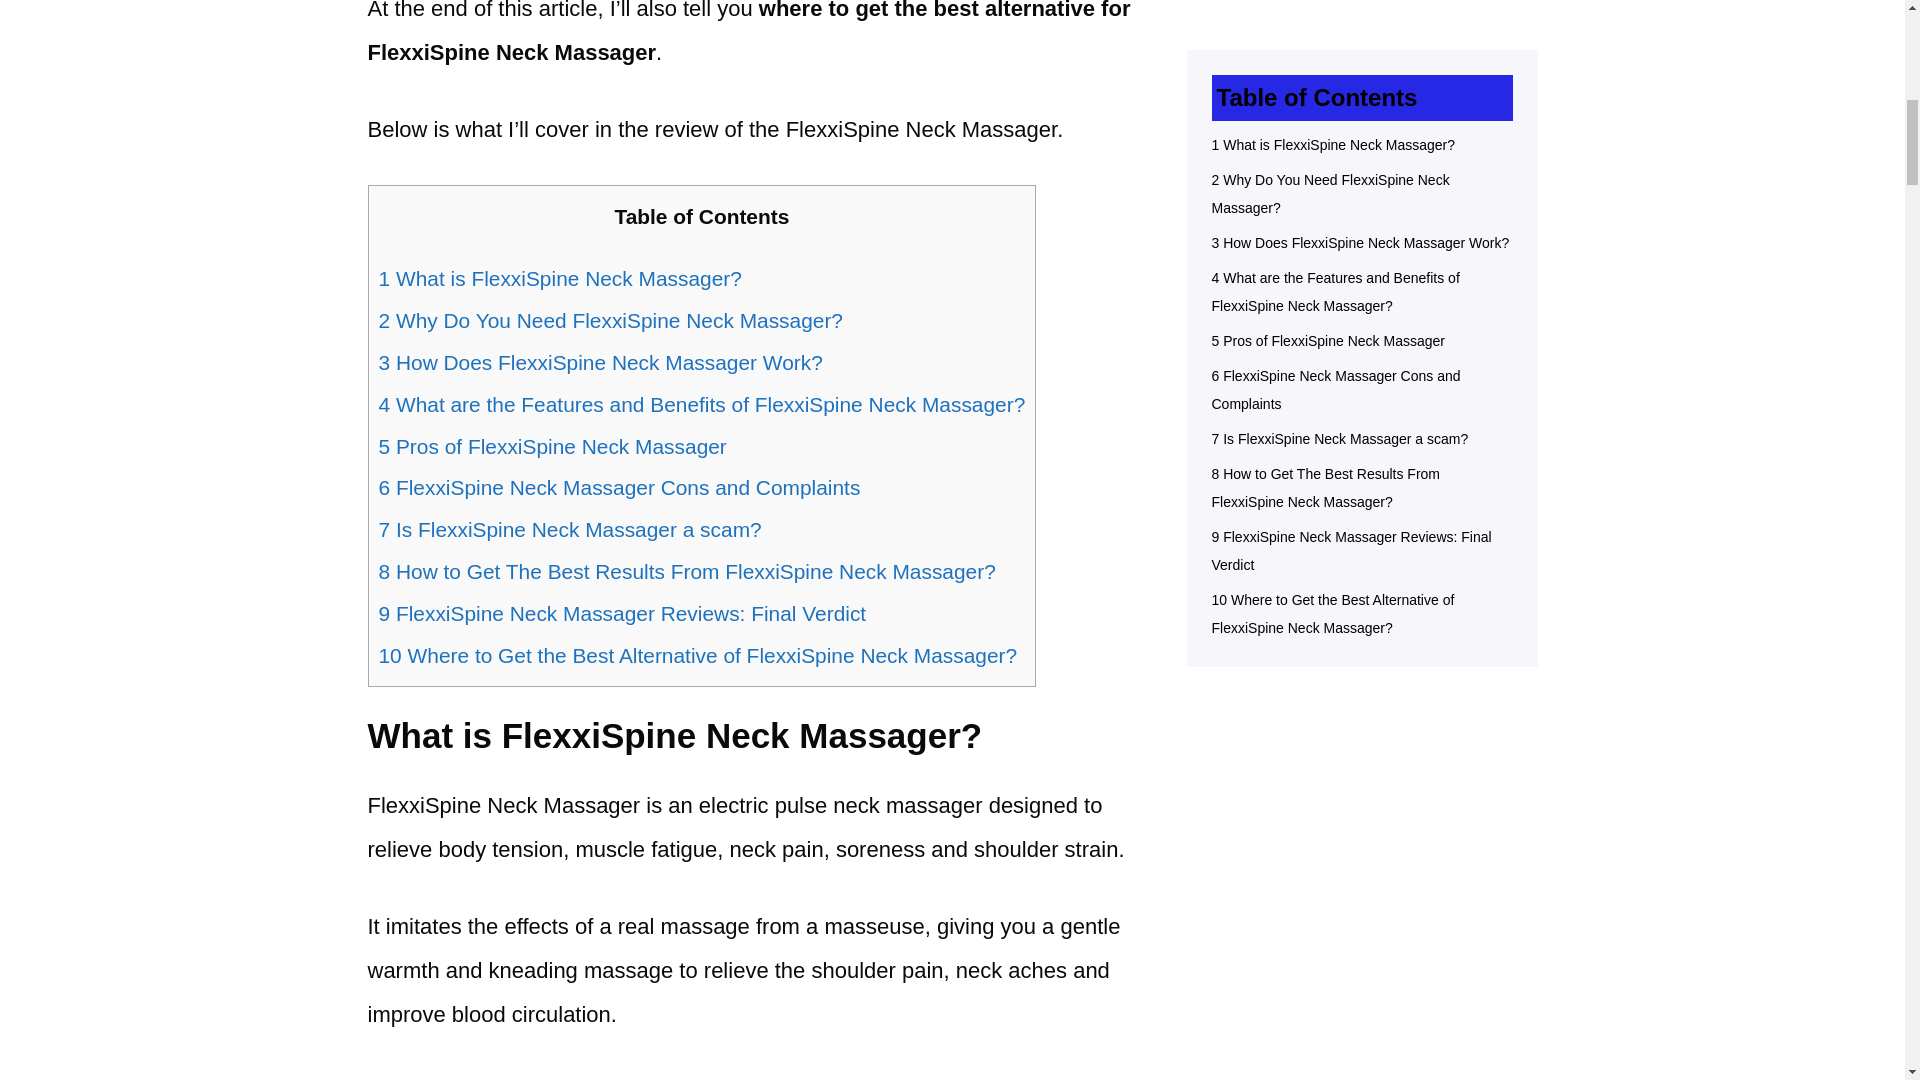 The image size is (1920, 1080). Describe the element at coordinates (560, 278) in the screenshot. I see `1 What is FlexxiSpine Neck Massager?` at that location.